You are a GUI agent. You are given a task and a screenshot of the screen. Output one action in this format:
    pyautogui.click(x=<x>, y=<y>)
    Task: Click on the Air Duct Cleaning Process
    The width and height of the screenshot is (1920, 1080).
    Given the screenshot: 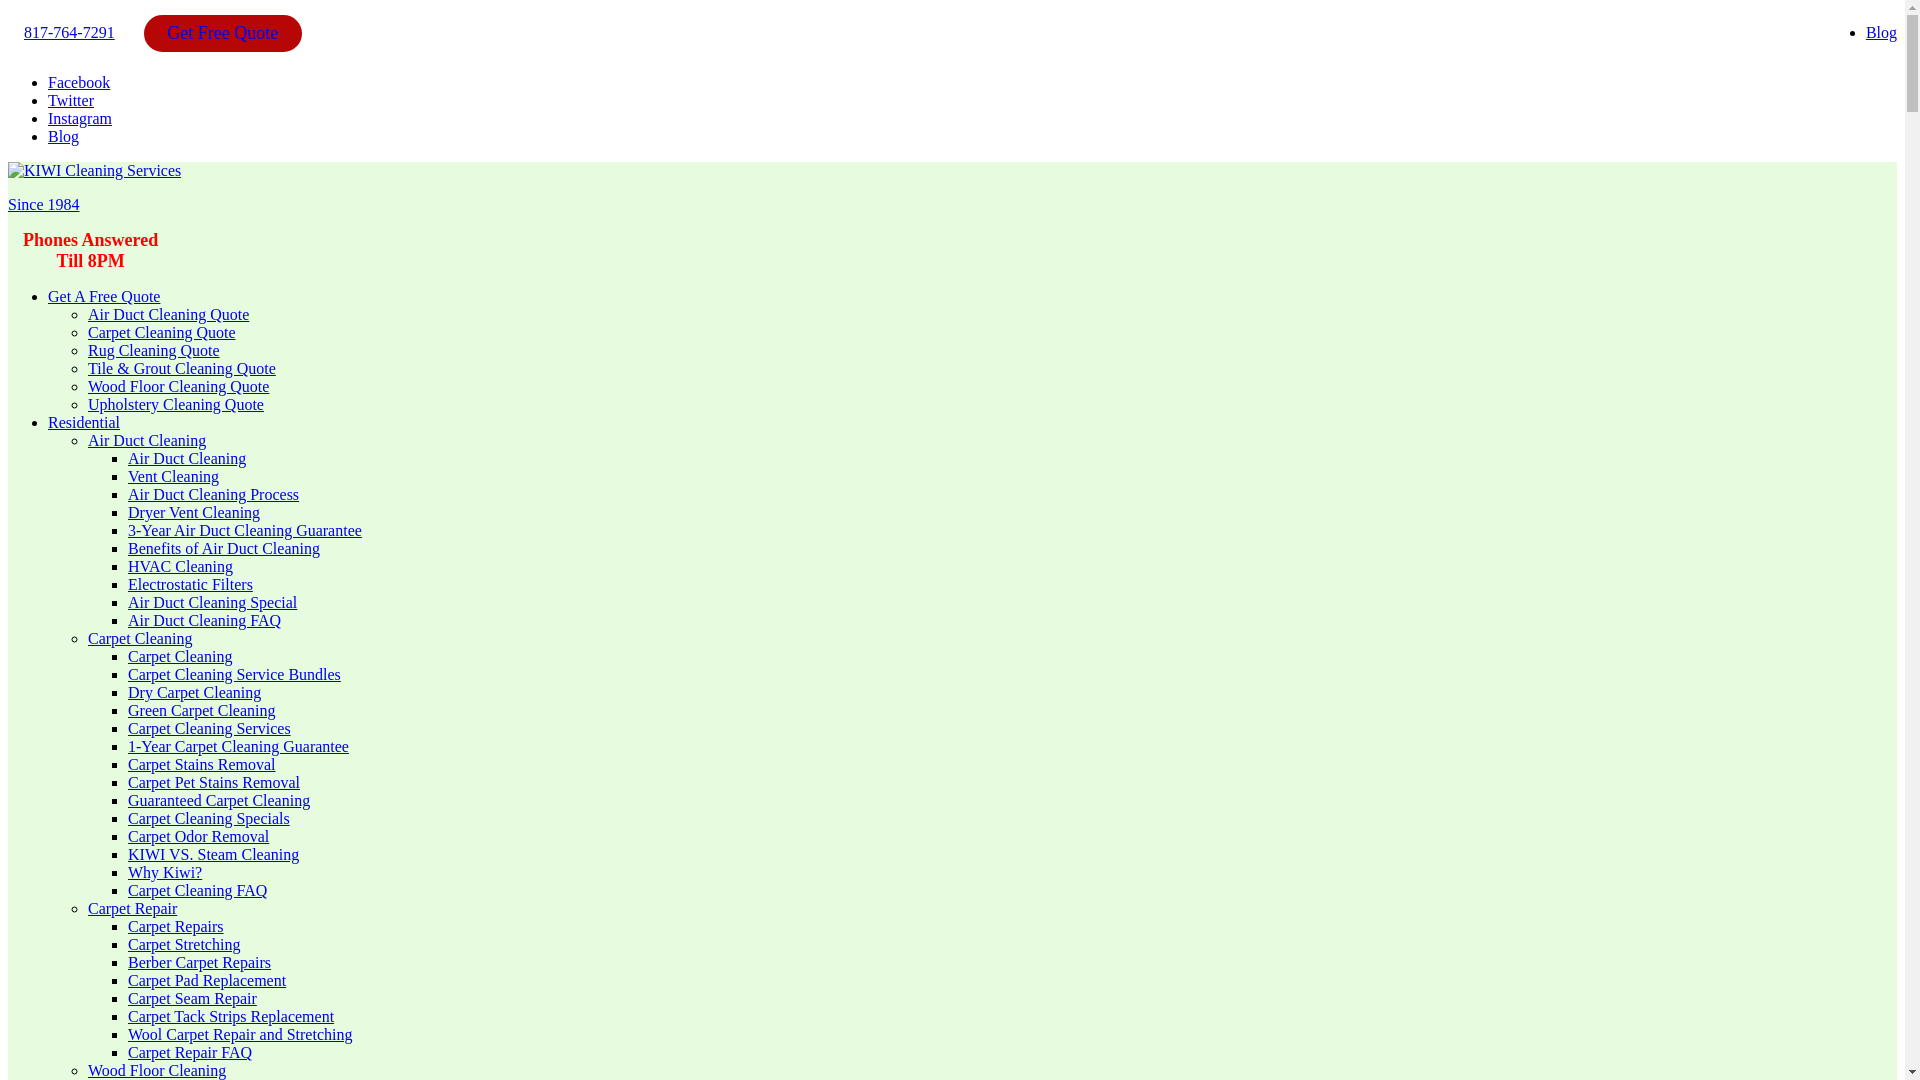 What is the action you would take?
    pyautogui.click(x=214, y=494)
    